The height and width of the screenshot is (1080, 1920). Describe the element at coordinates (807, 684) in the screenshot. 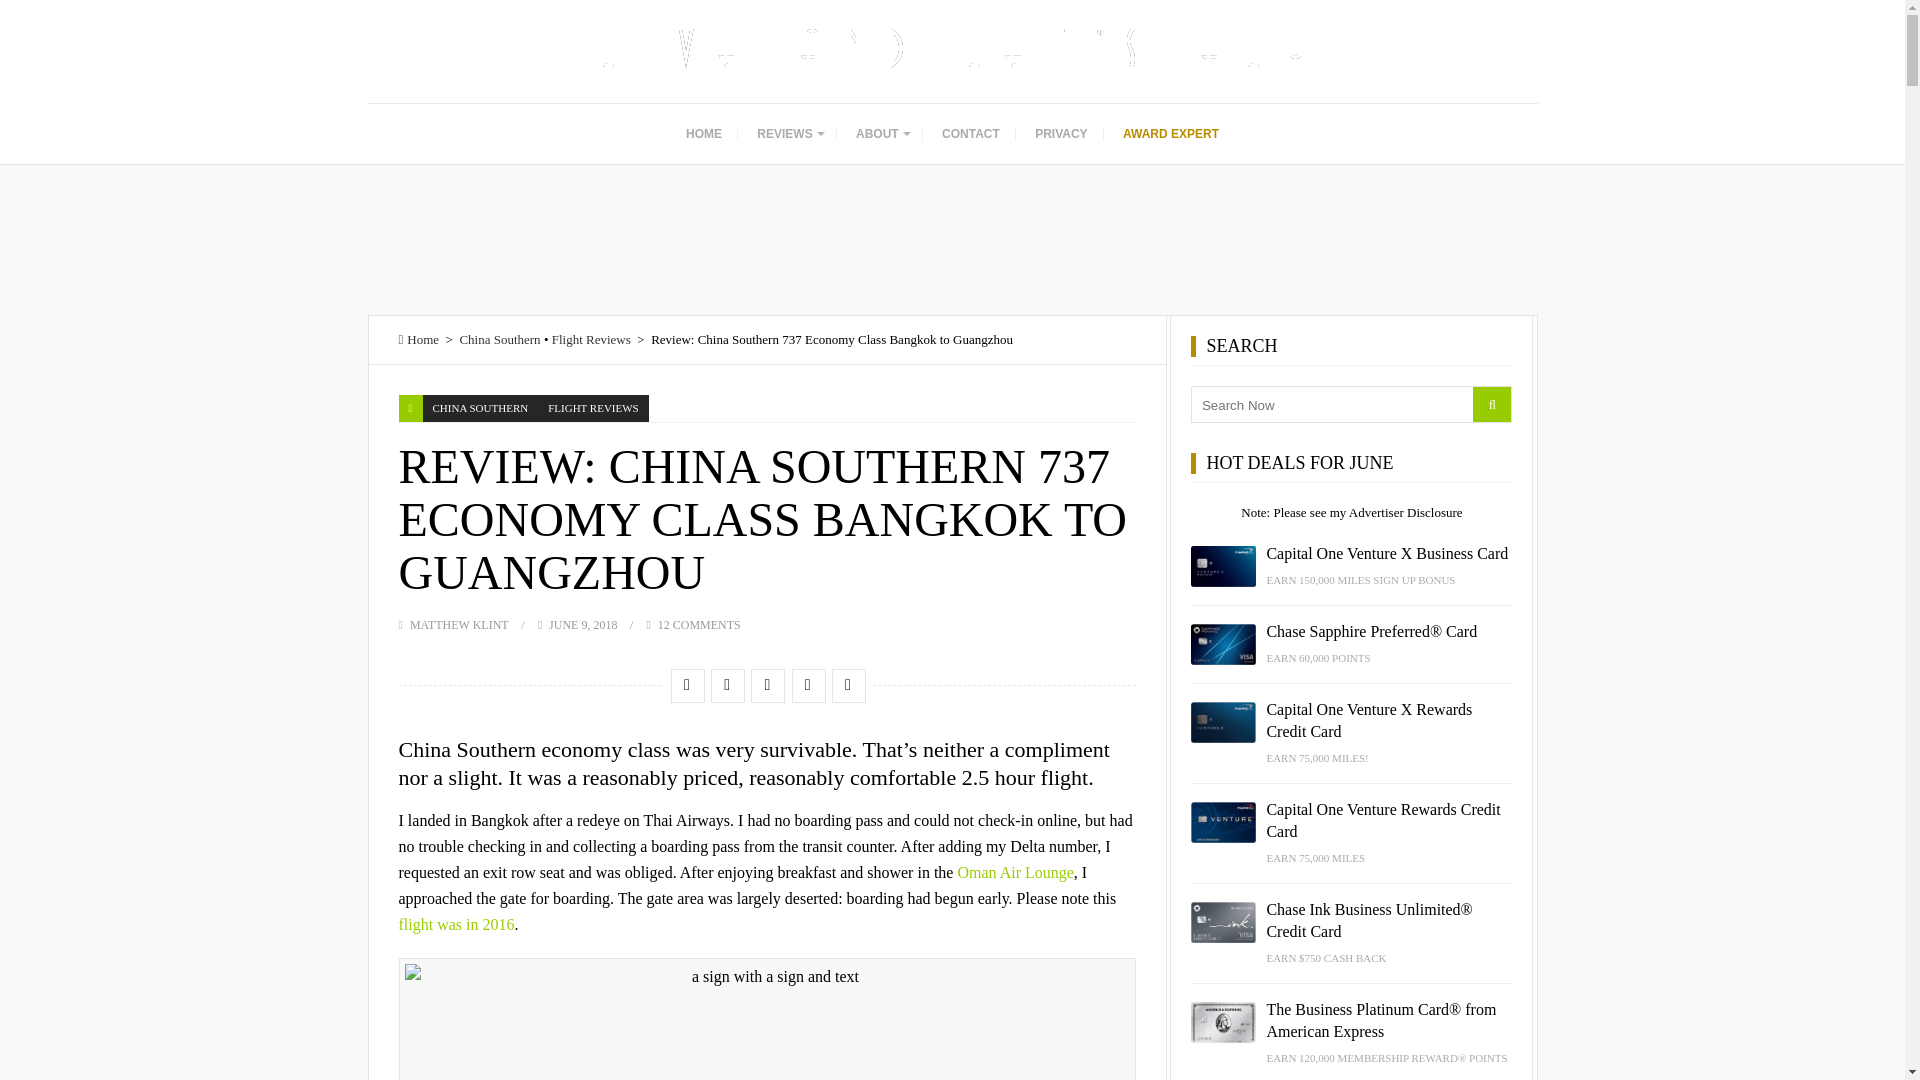

I see `Share on Reddit` at that location.